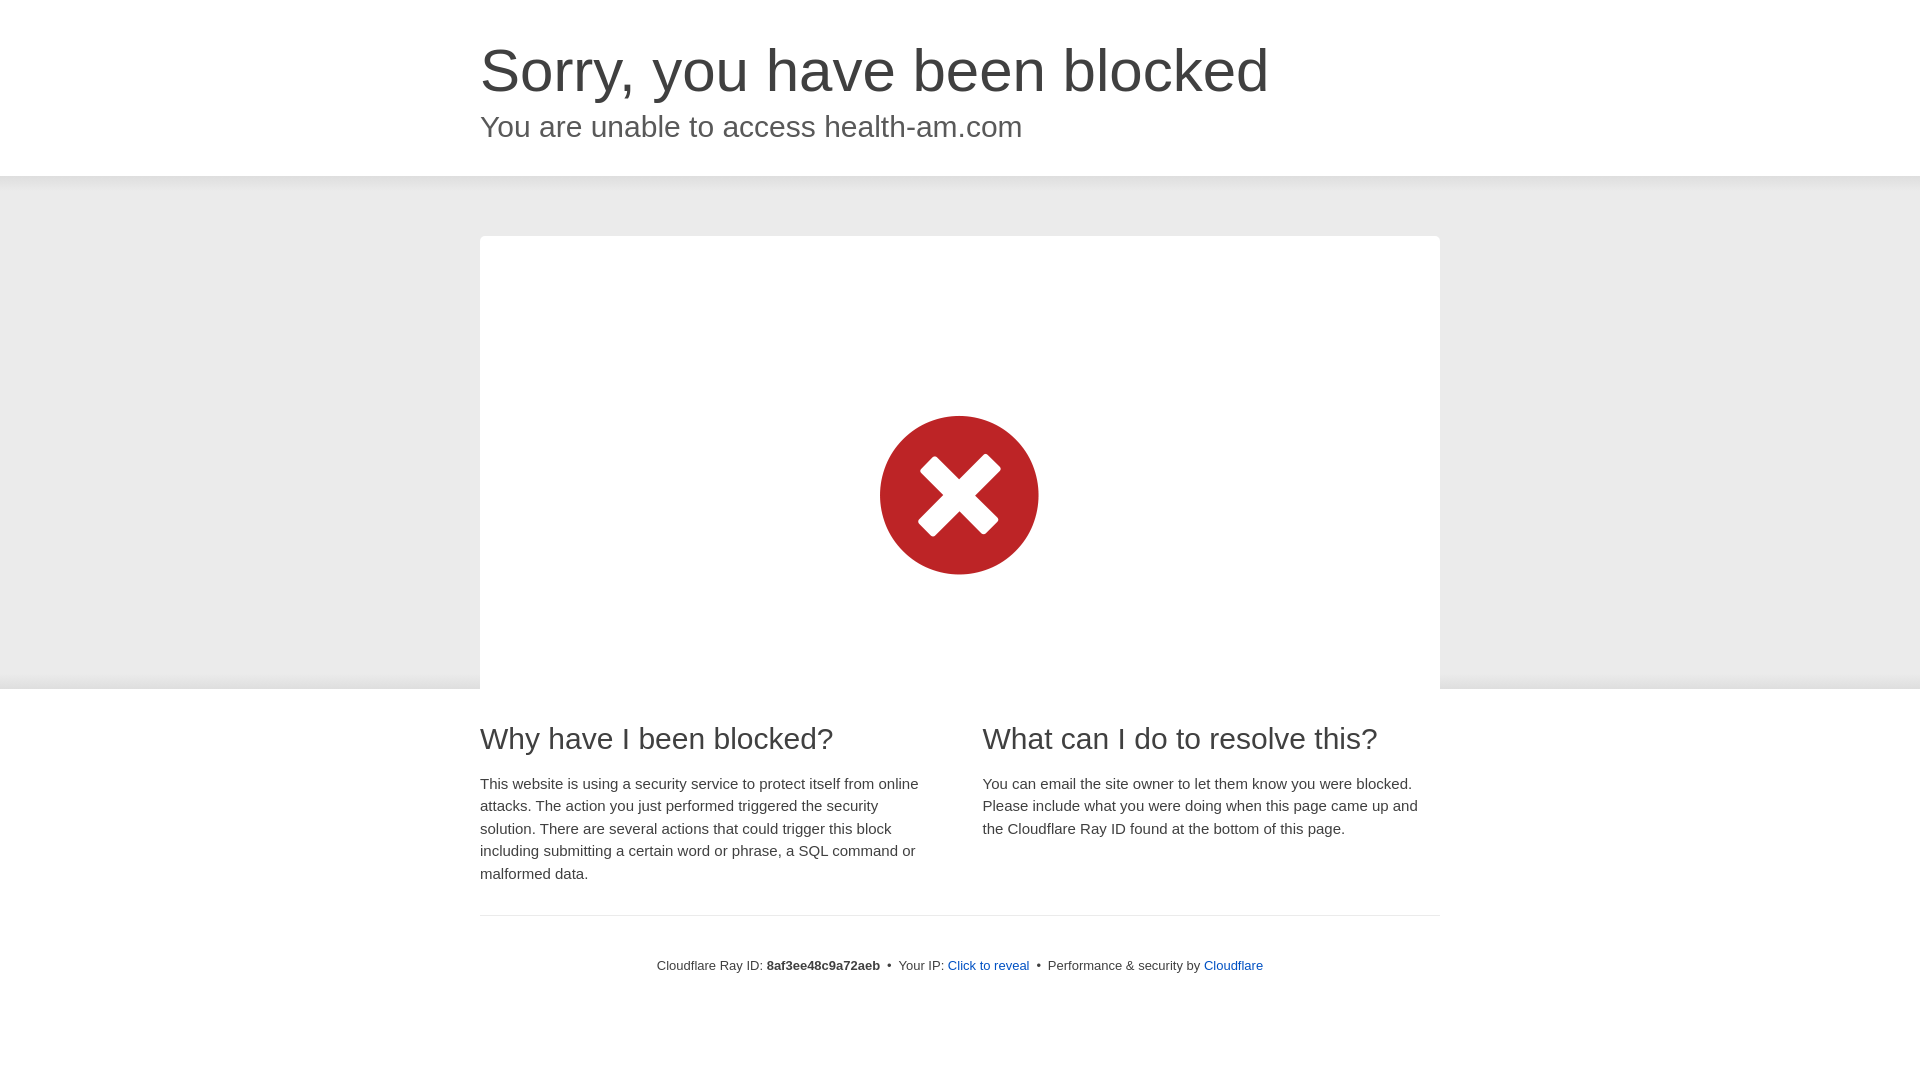  Describe the element at coordinates (988, 966) in the screenshot. I see `Click to reveal` at that location.